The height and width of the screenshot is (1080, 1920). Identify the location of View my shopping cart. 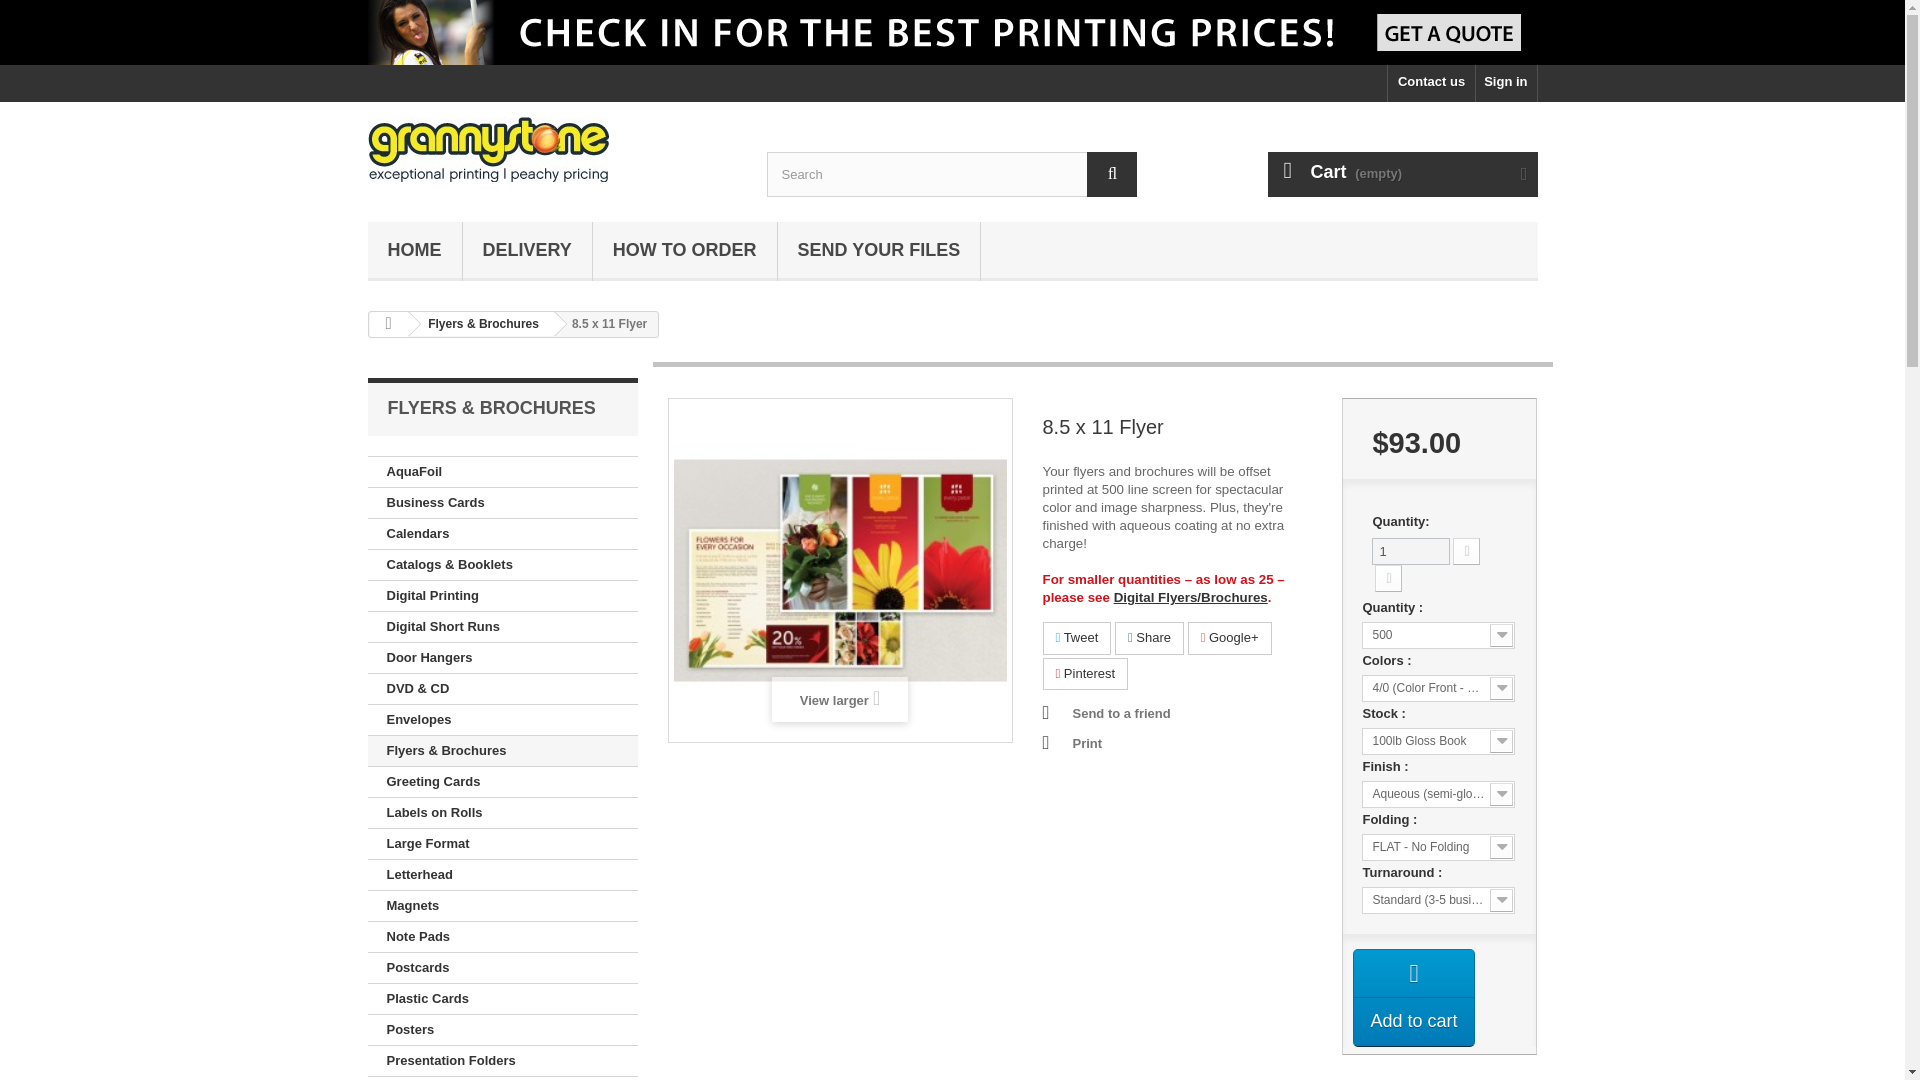
(1402, 174).